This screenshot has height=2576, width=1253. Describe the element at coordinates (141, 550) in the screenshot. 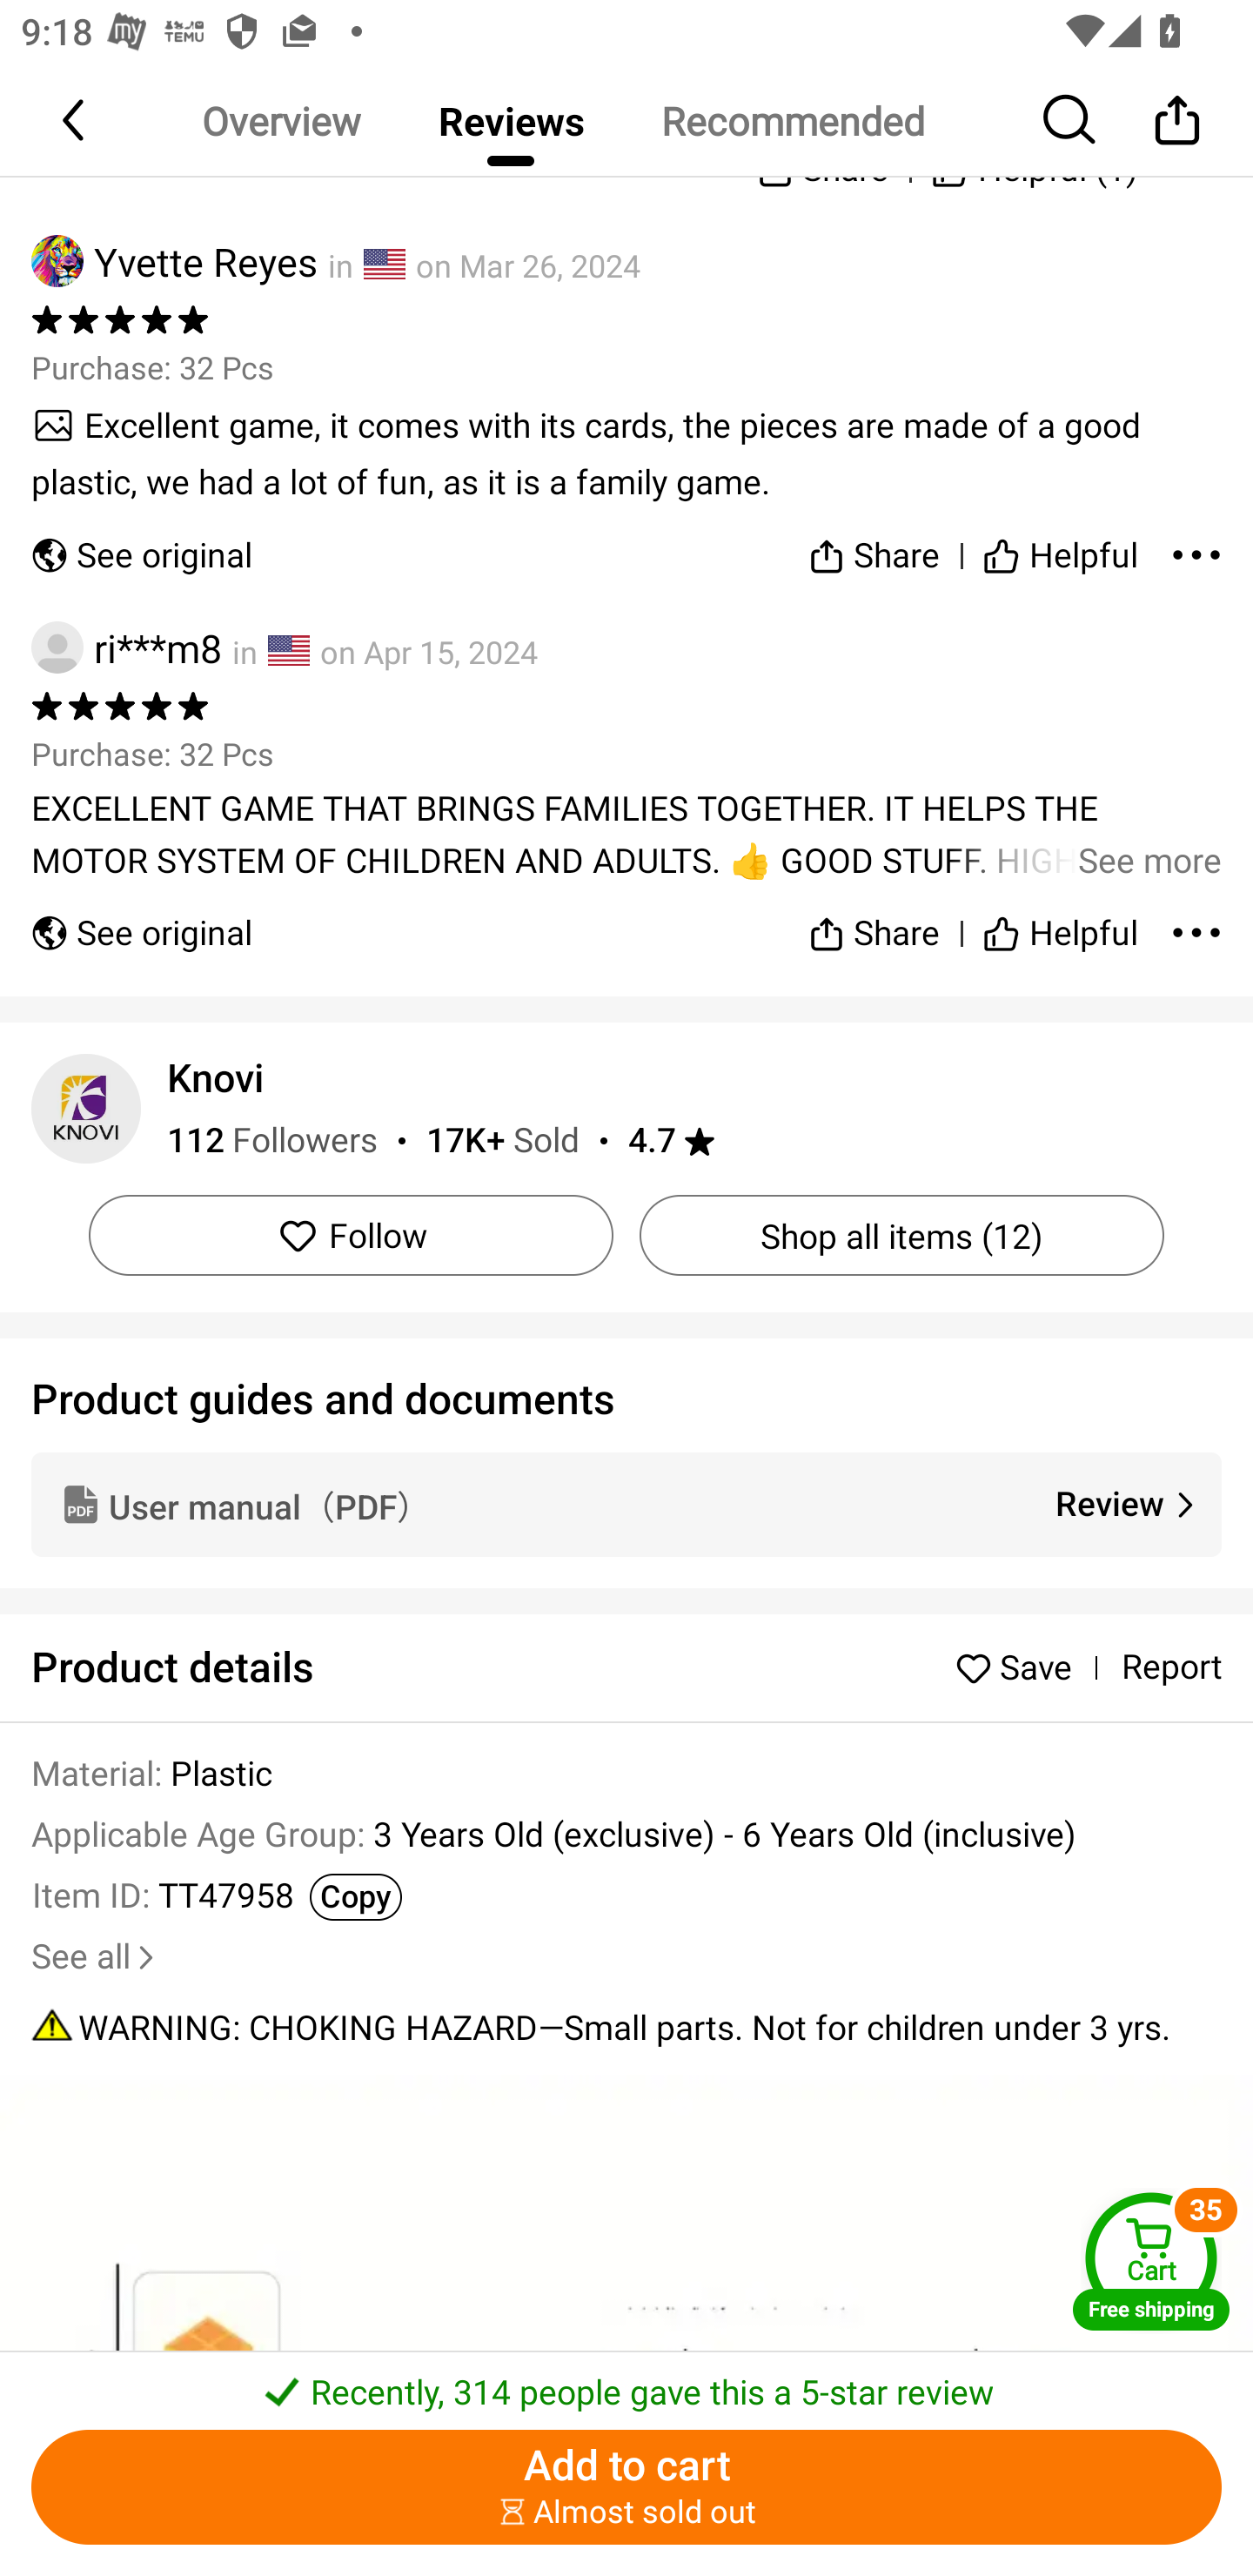

I see `  See original` at that location.